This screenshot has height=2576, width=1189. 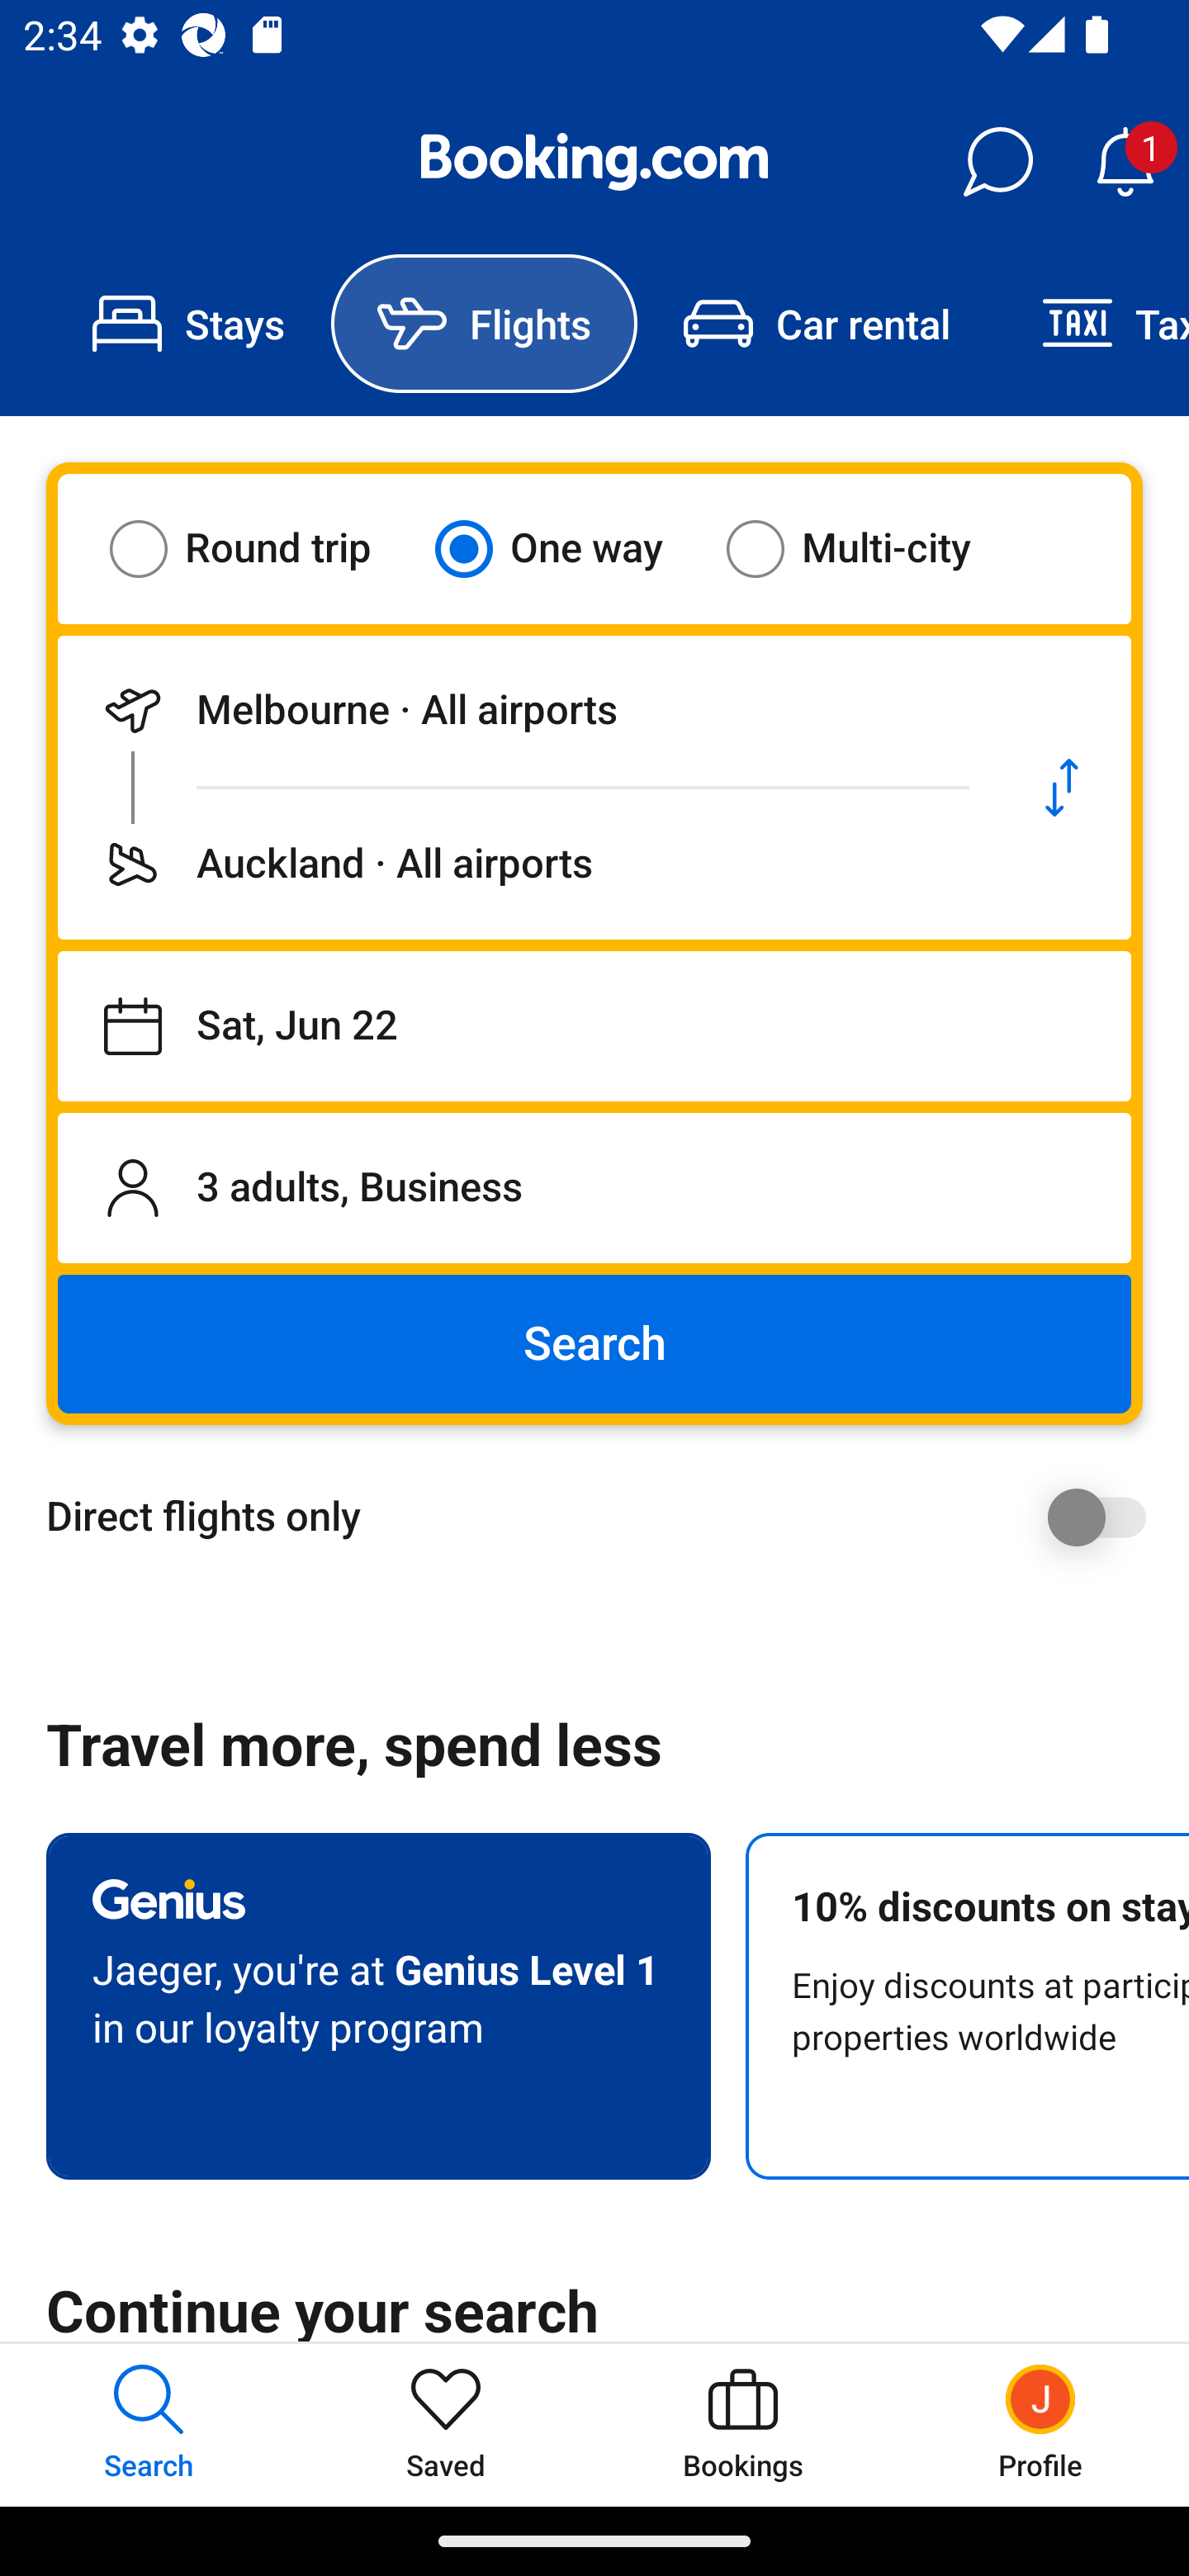 I want to click on 3 adults, Business, so click(x=594, y=1187).